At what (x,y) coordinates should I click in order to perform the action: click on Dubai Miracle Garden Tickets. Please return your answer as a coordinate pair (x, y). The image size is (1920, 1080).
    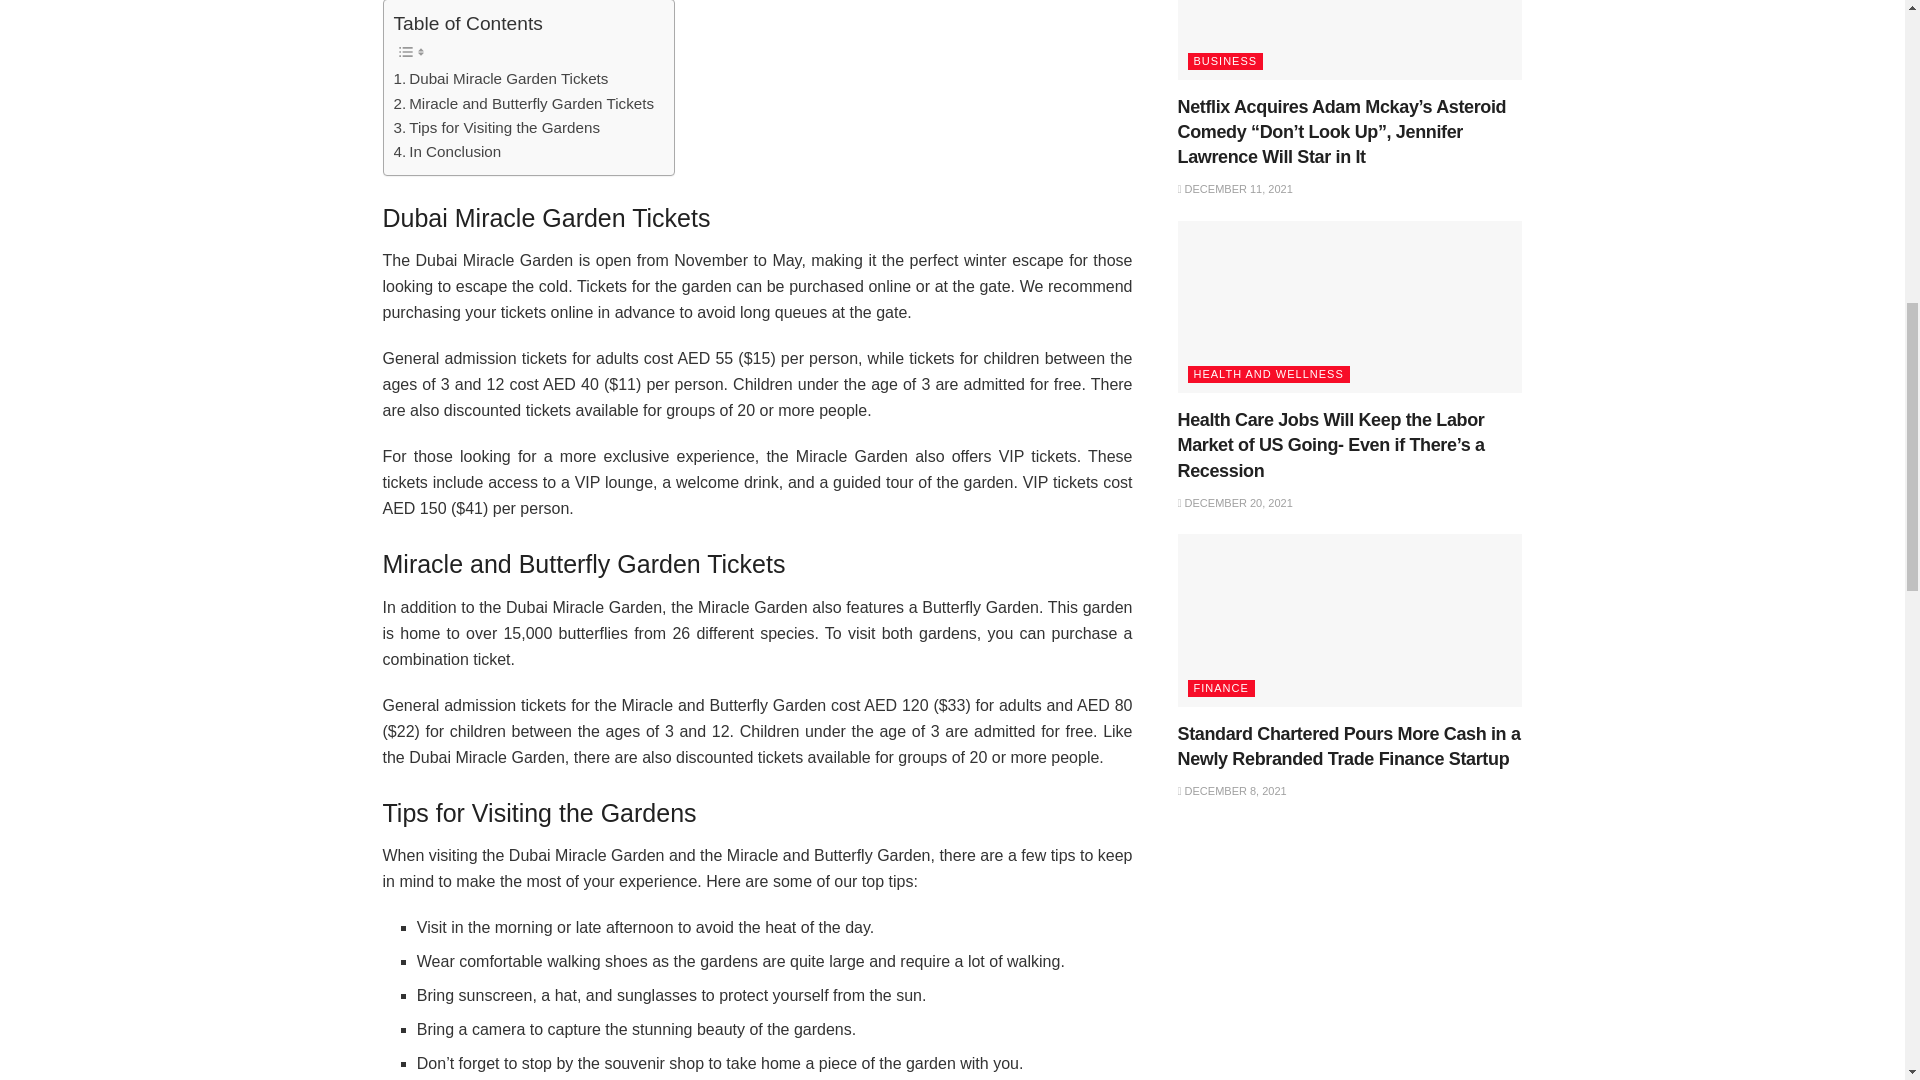
    Looking at the image, I should click on (500, 78).